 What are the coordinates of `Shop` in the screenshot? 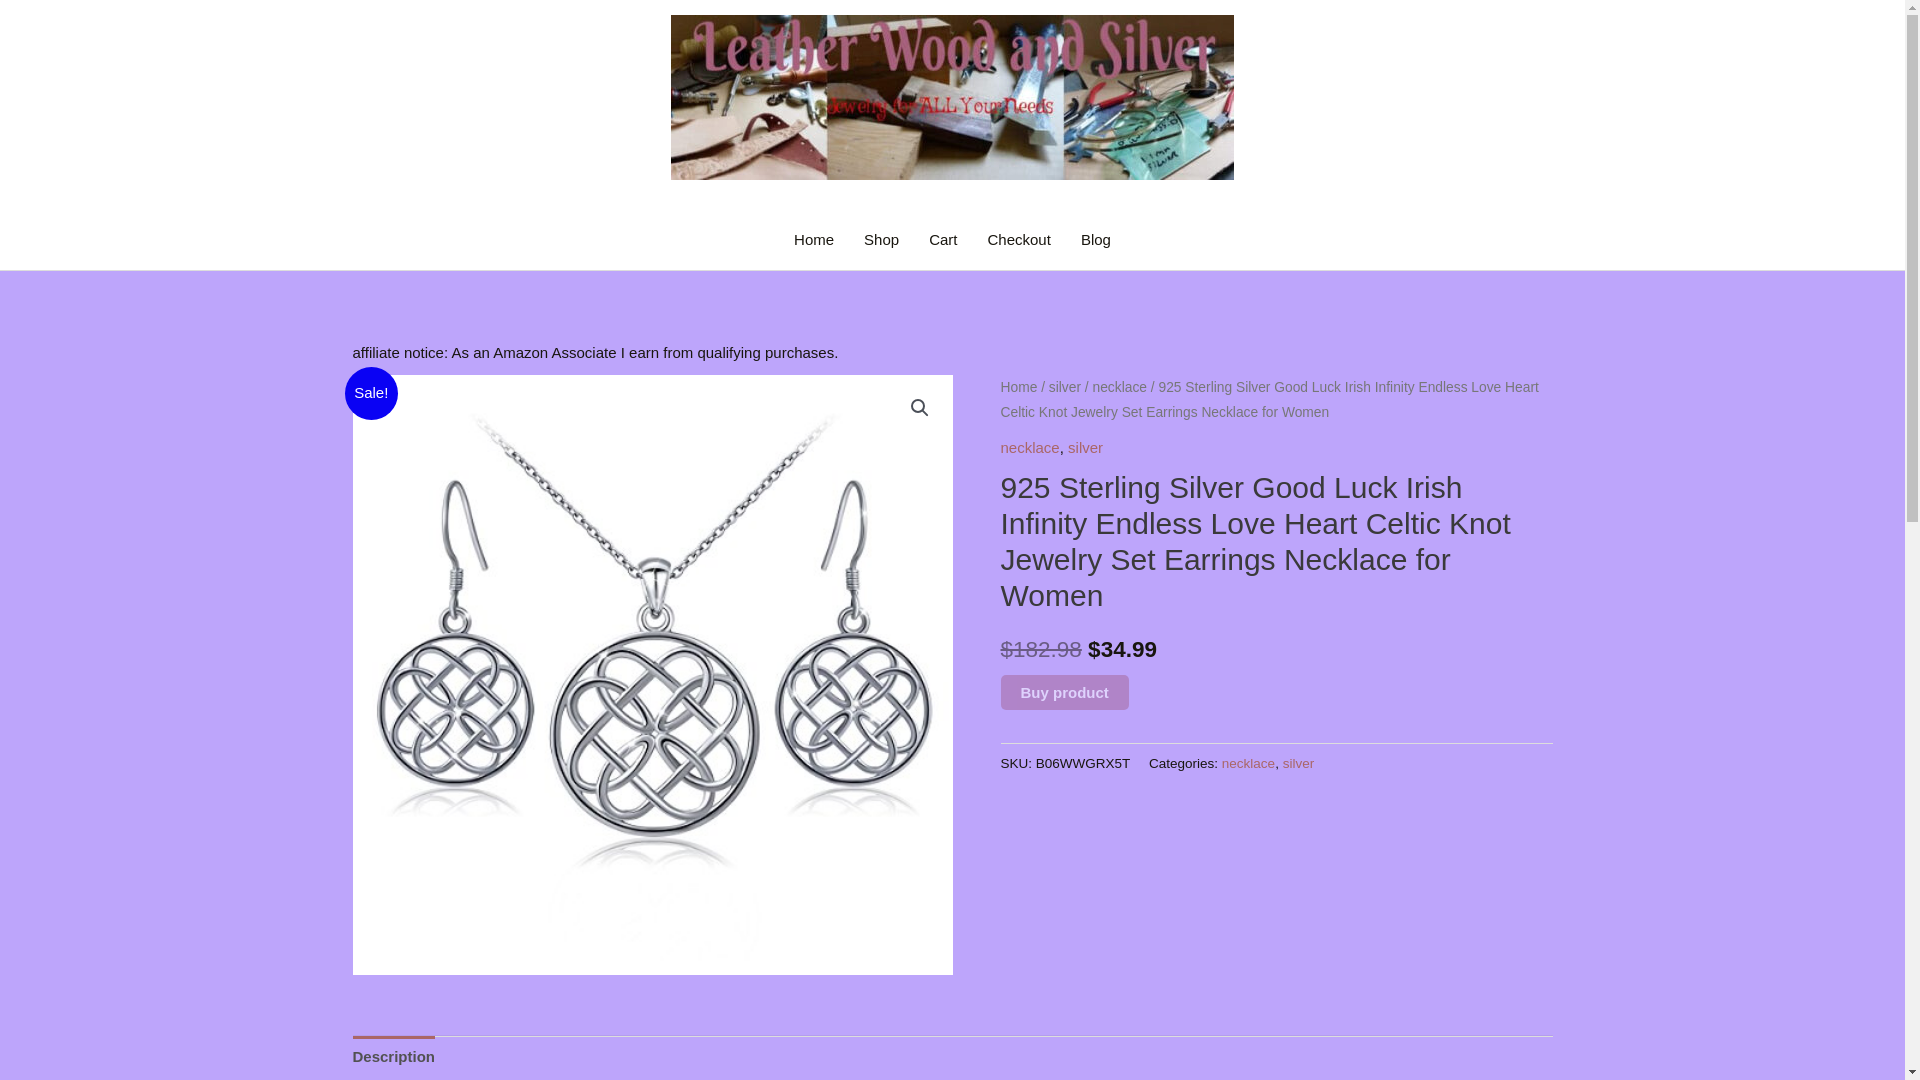 It's located at (880, 240).